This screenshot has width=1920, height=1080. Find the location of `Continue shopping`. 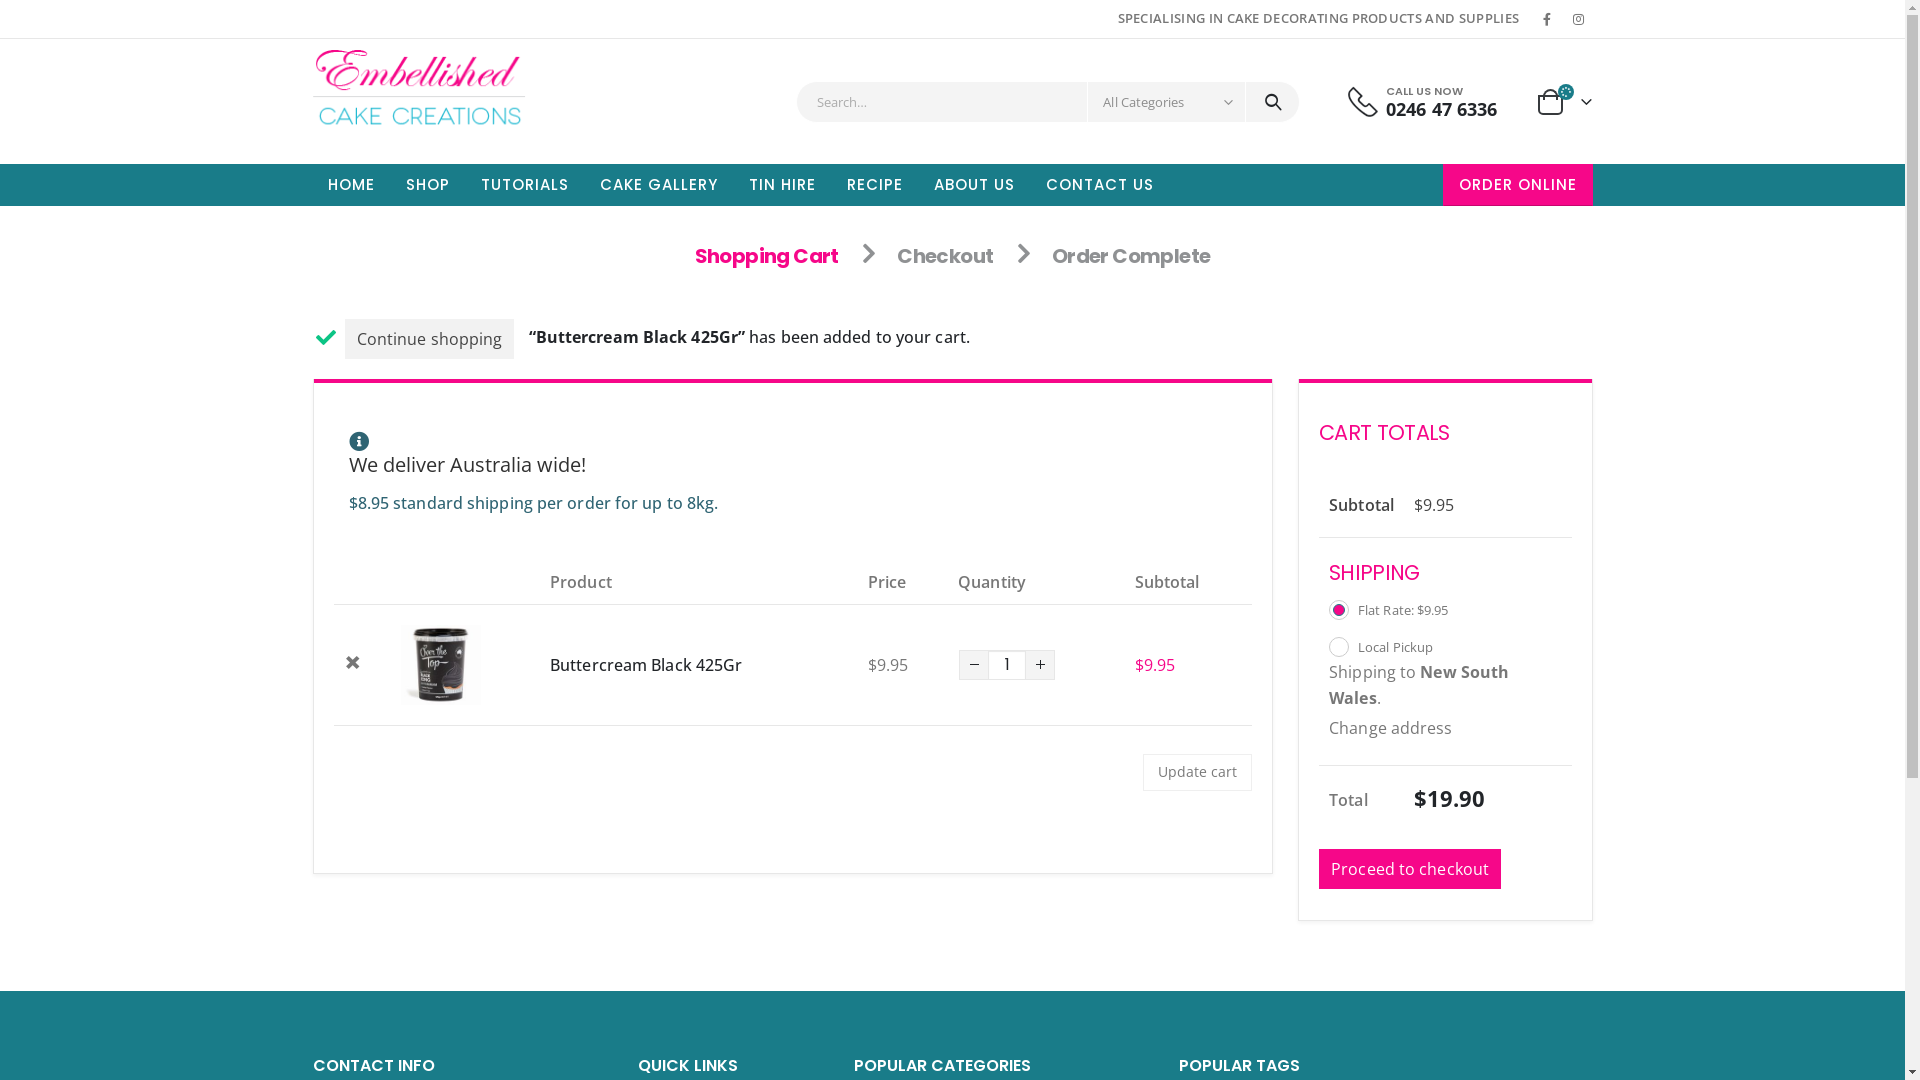

Continue shopping is located at coordinates (430, 339).